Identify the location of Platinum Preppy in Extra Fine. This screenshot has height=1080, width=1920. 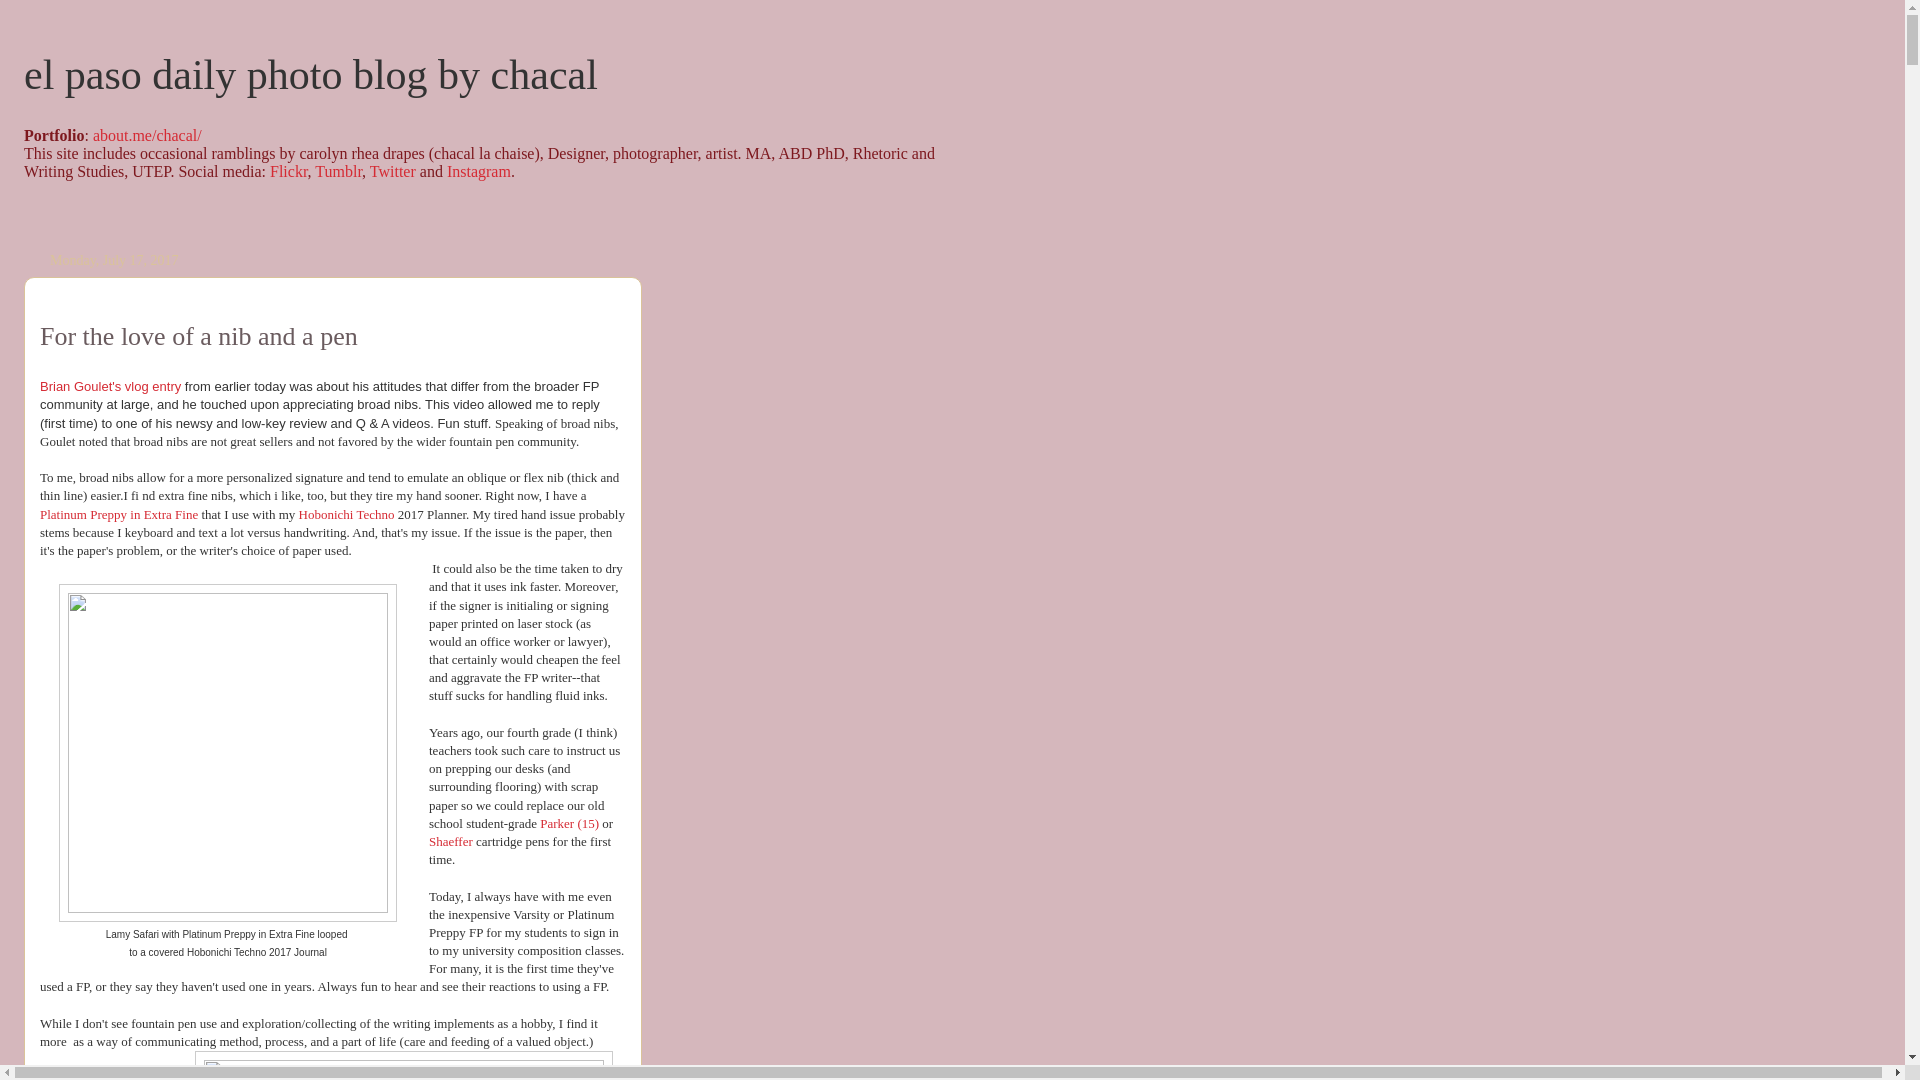
(118, 514).